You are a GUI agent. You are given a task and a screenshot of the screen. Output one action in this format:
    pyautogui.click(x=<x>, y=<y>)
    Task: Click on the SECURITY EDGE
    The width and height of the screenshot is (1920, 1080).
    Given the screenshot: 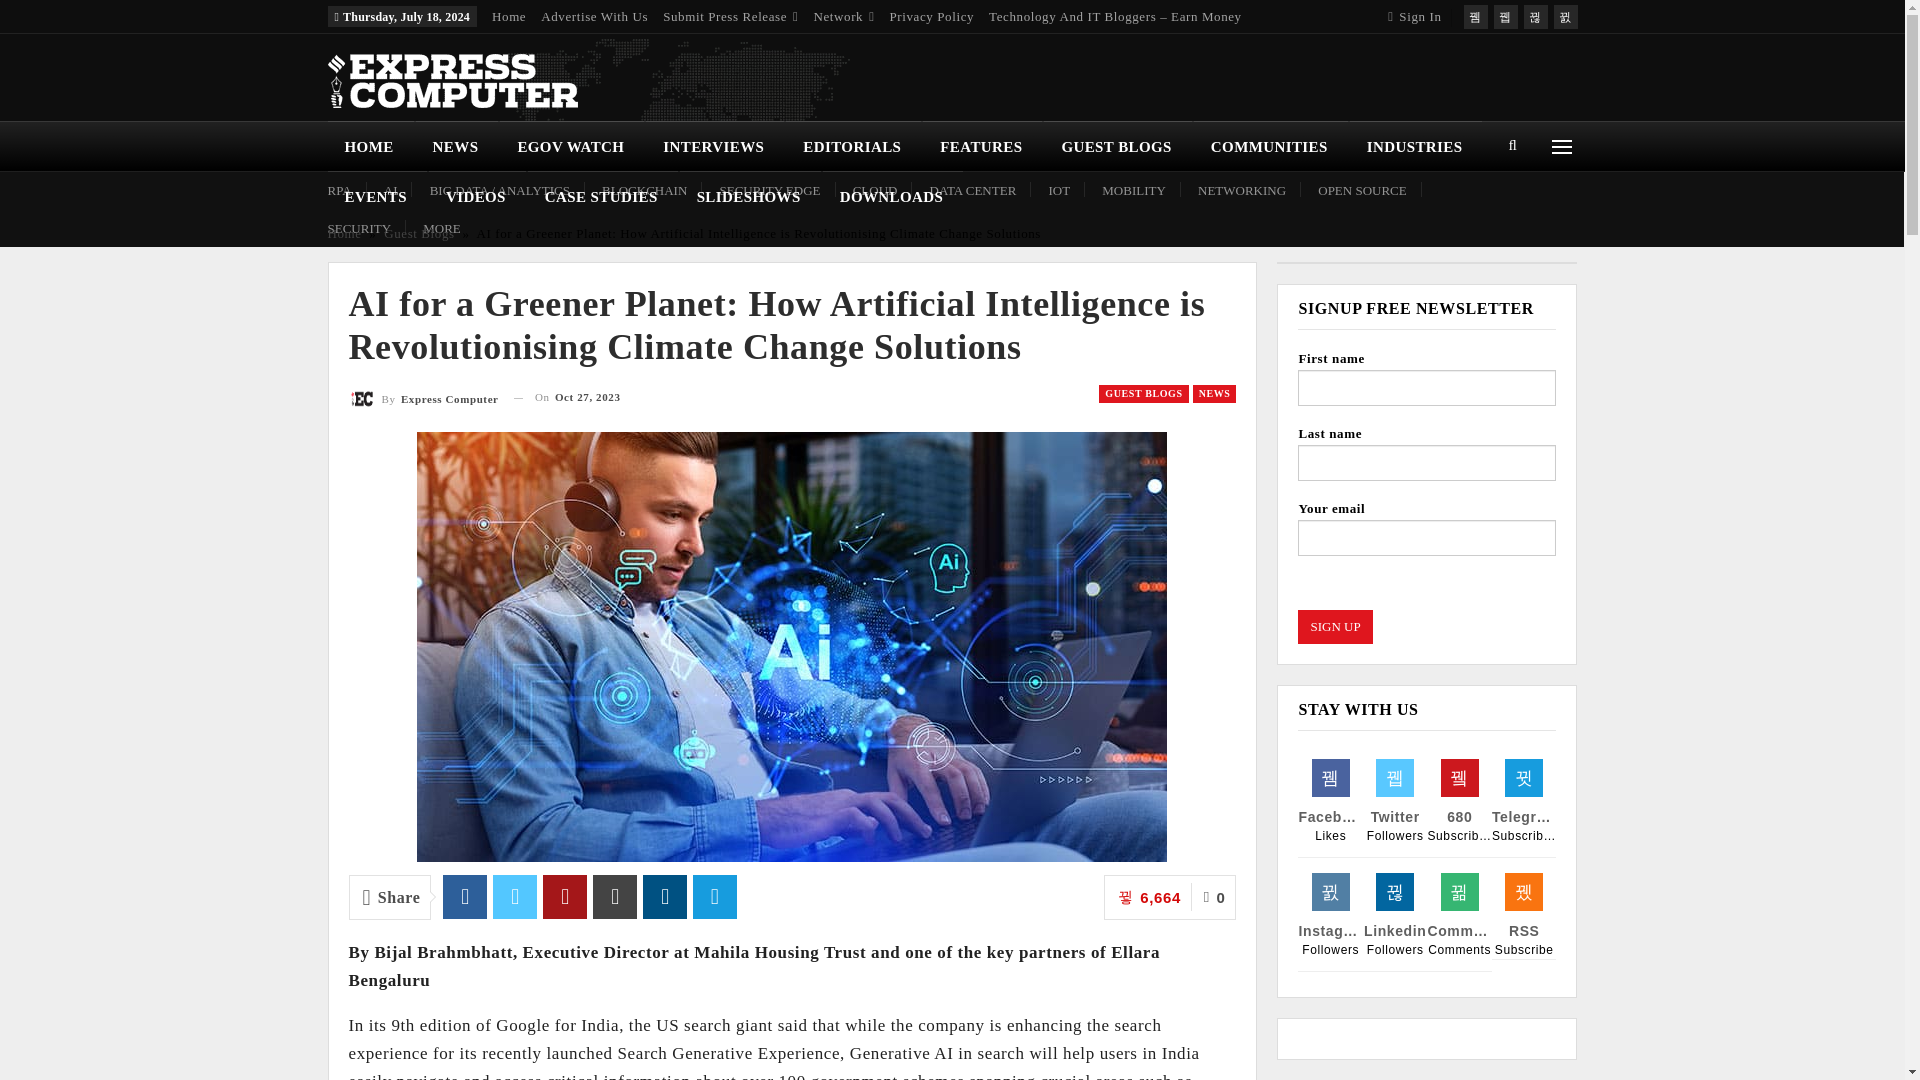 What is the action you would take?
    pyautogui.click(x=770, y=190)
    